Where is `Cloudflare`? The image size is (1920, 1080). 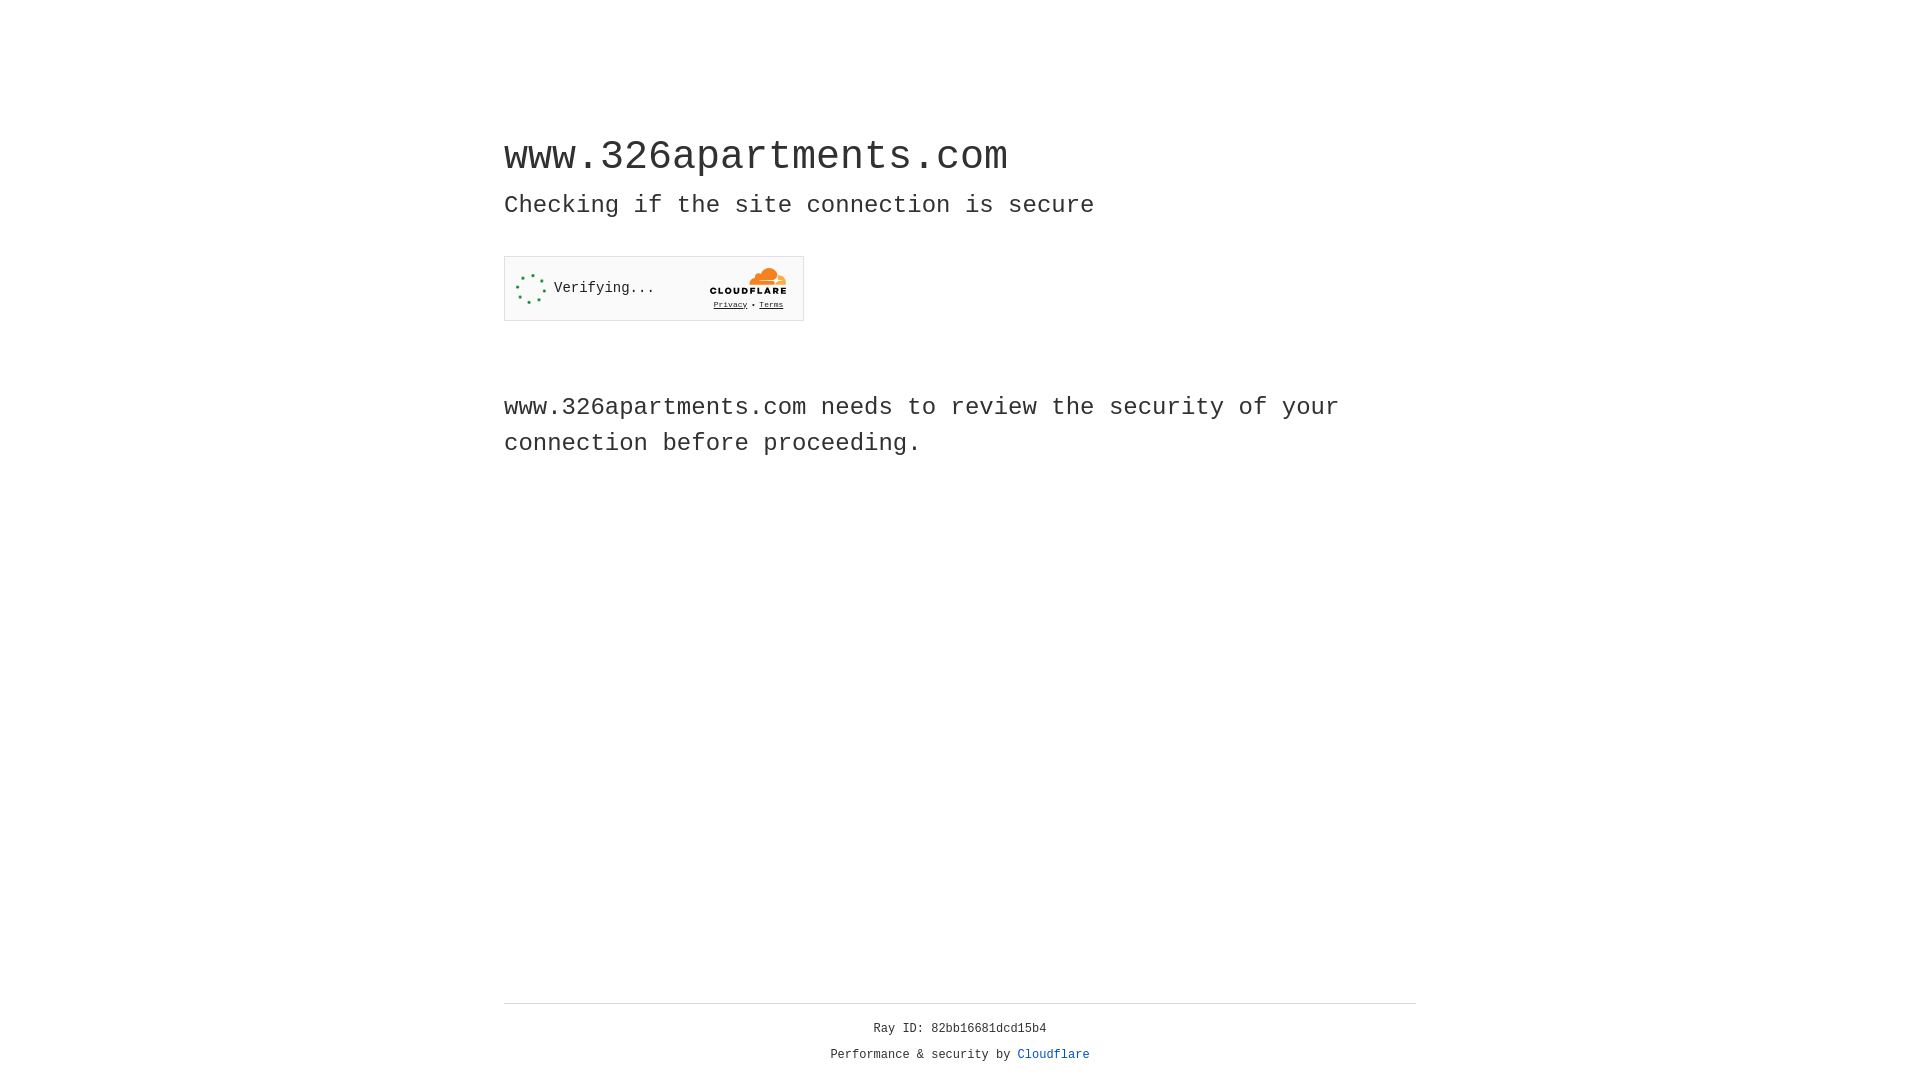
Cloudflare is located at coordinates (1054, 1055).